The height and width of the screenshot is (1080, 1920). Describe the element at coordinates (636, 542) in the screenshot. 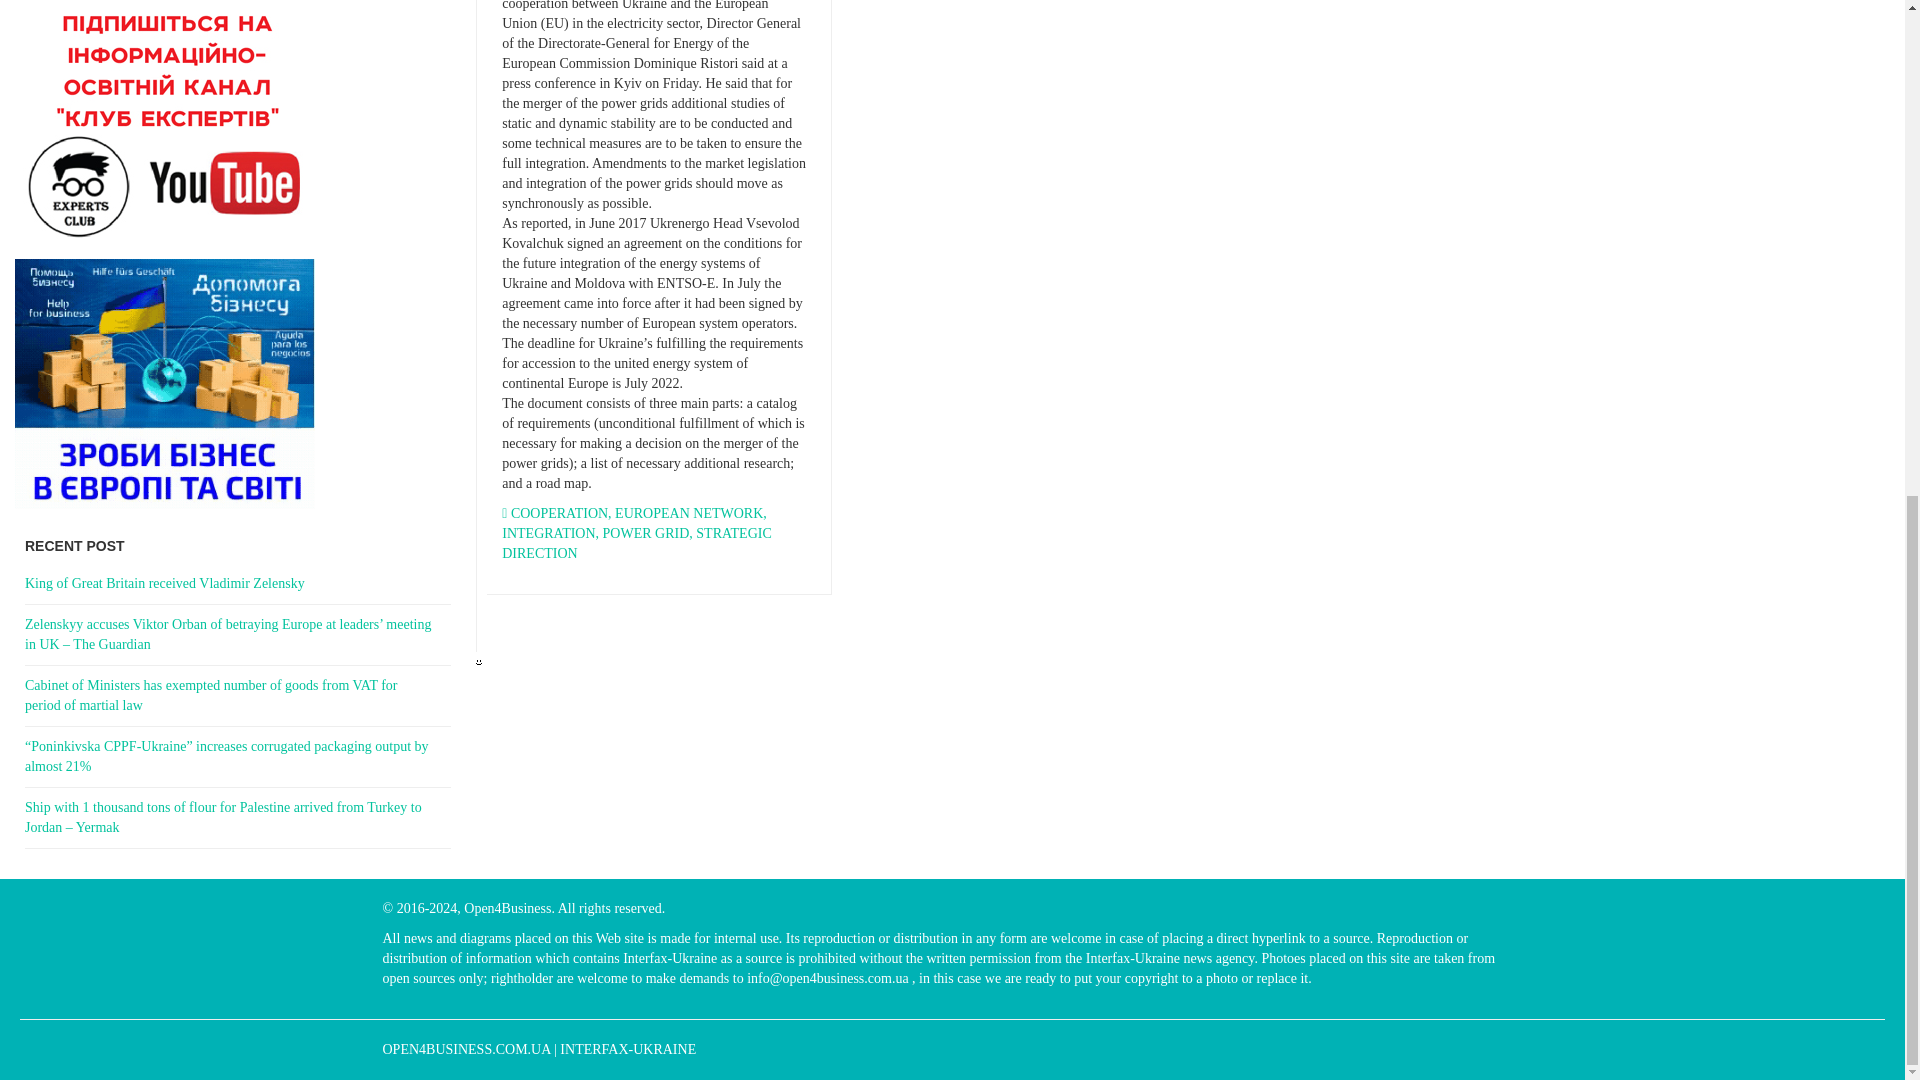

I see `STRATEGIC DIRECTION` at that location.